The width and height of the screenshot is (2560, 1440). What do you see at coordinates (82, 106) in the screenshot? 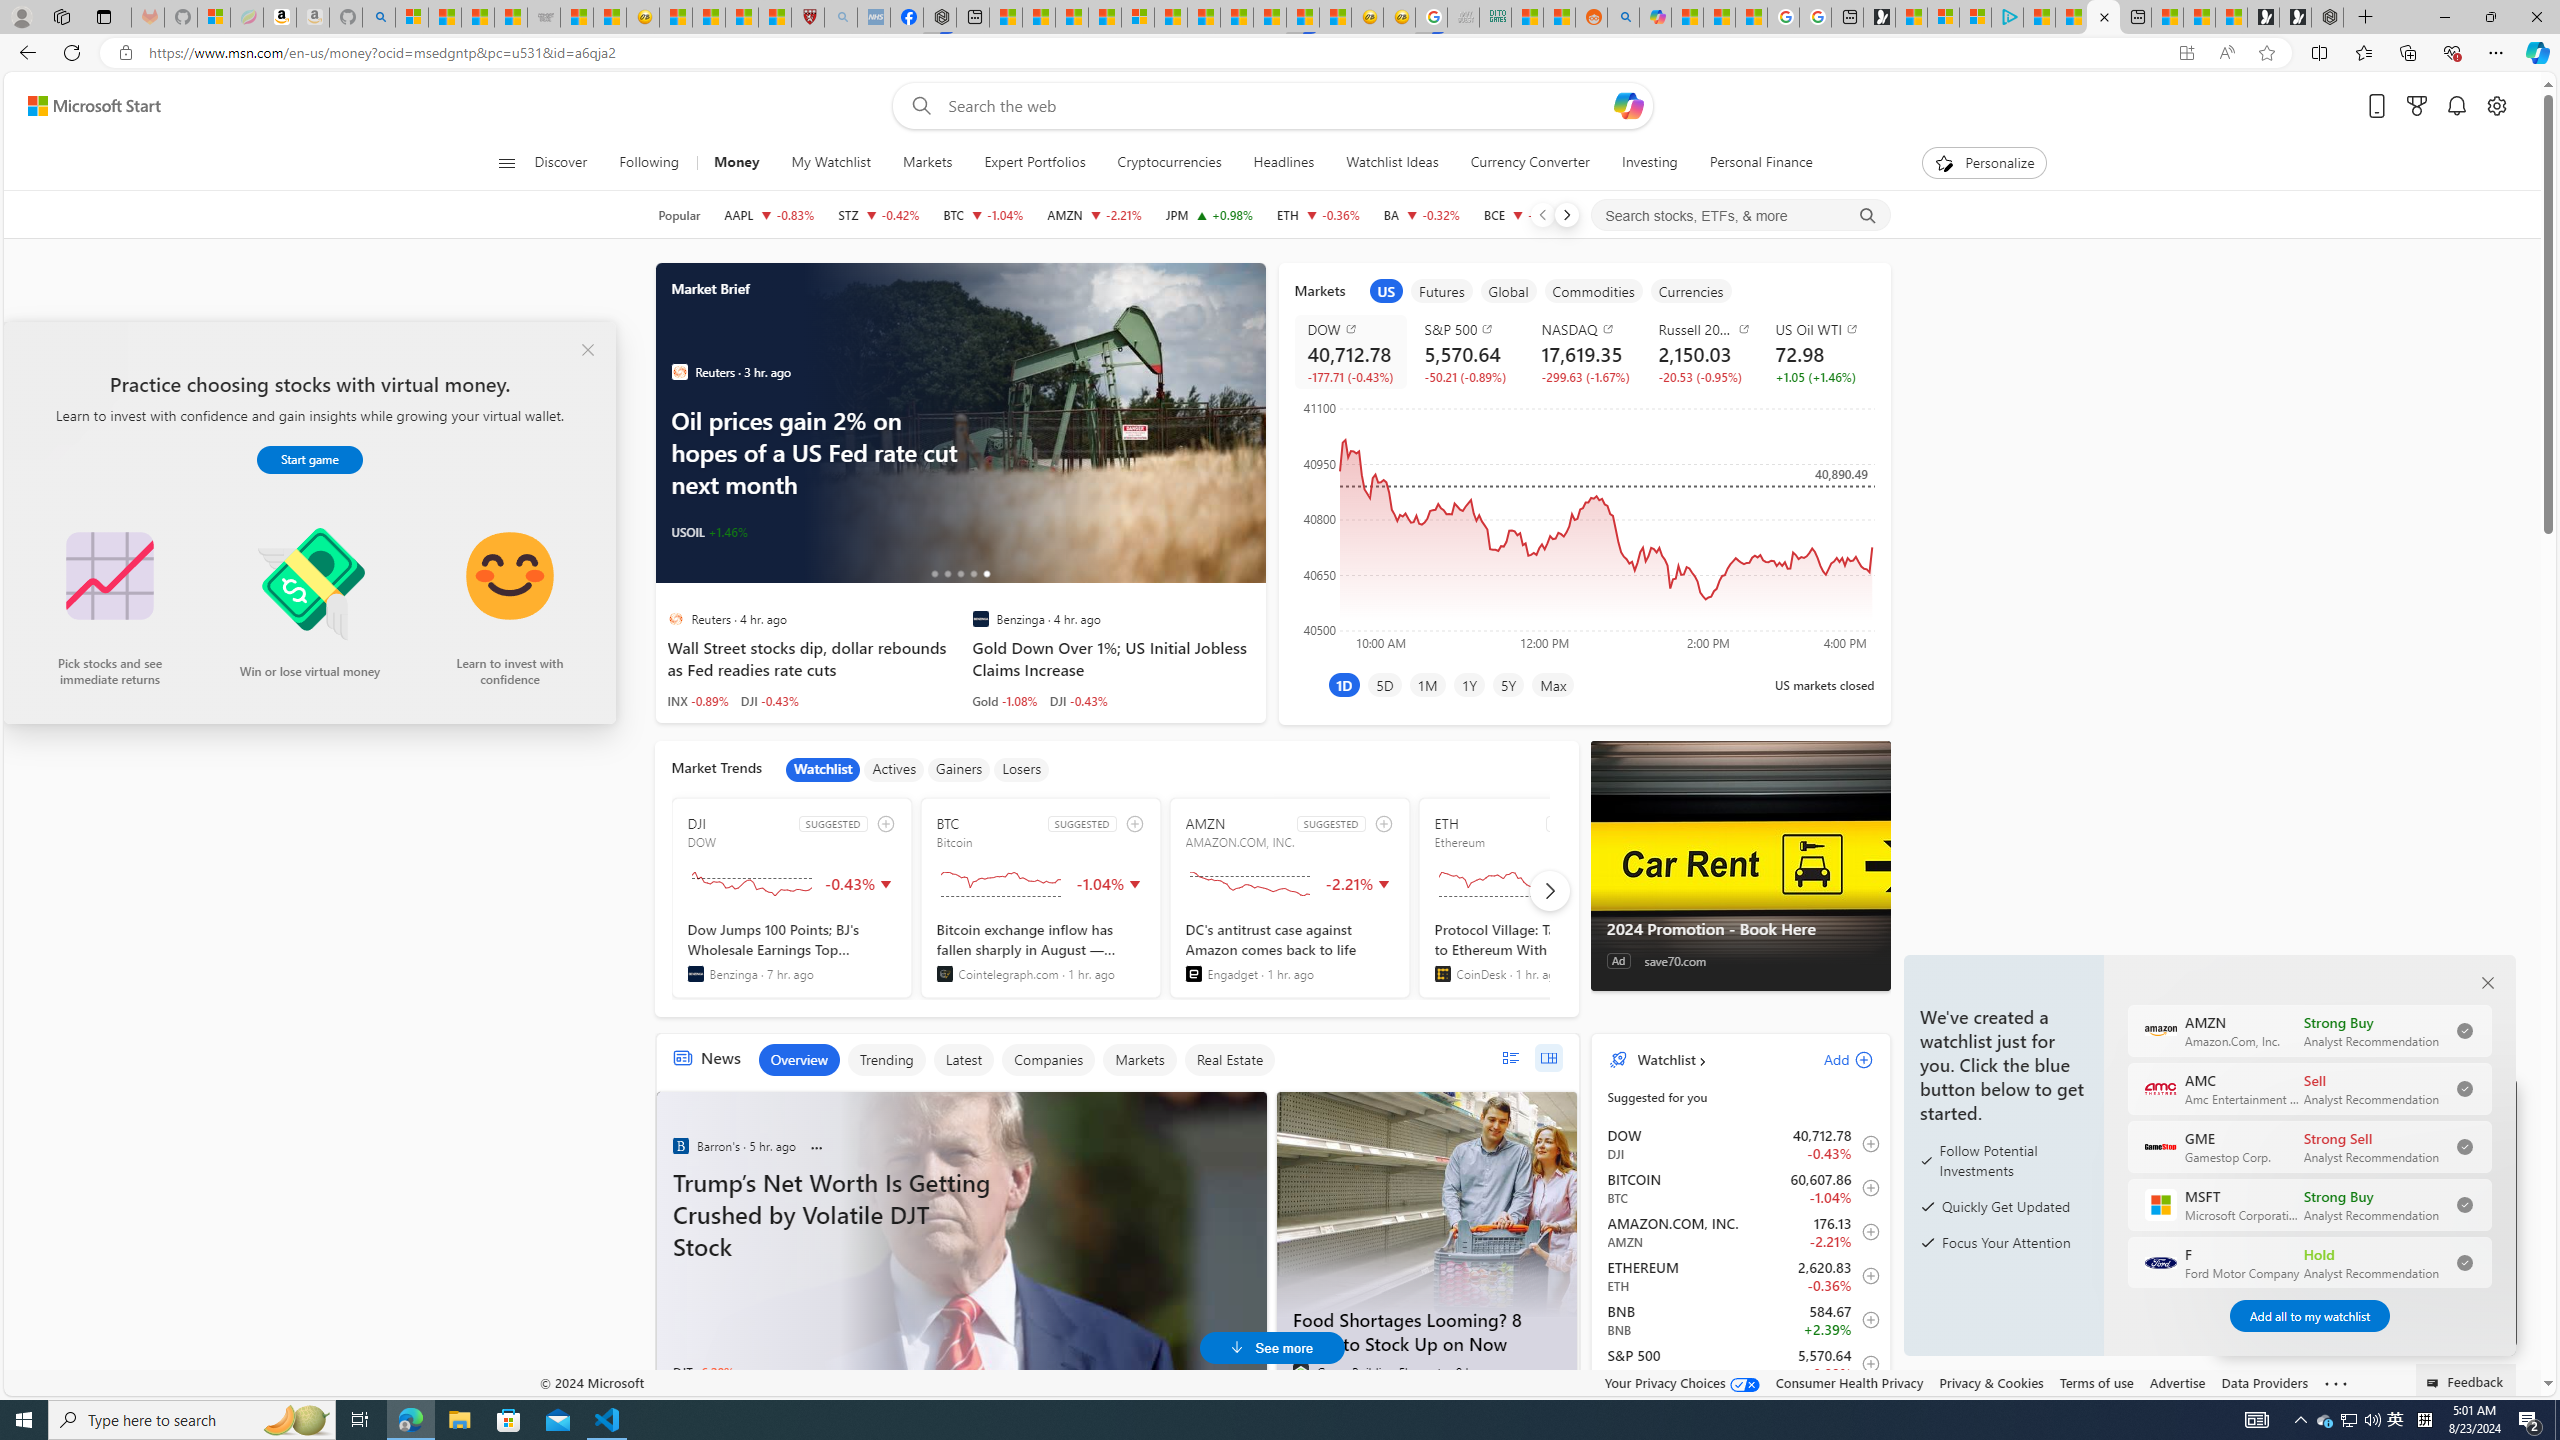
I see `Skip to footer` at bounding box center [82, 106].